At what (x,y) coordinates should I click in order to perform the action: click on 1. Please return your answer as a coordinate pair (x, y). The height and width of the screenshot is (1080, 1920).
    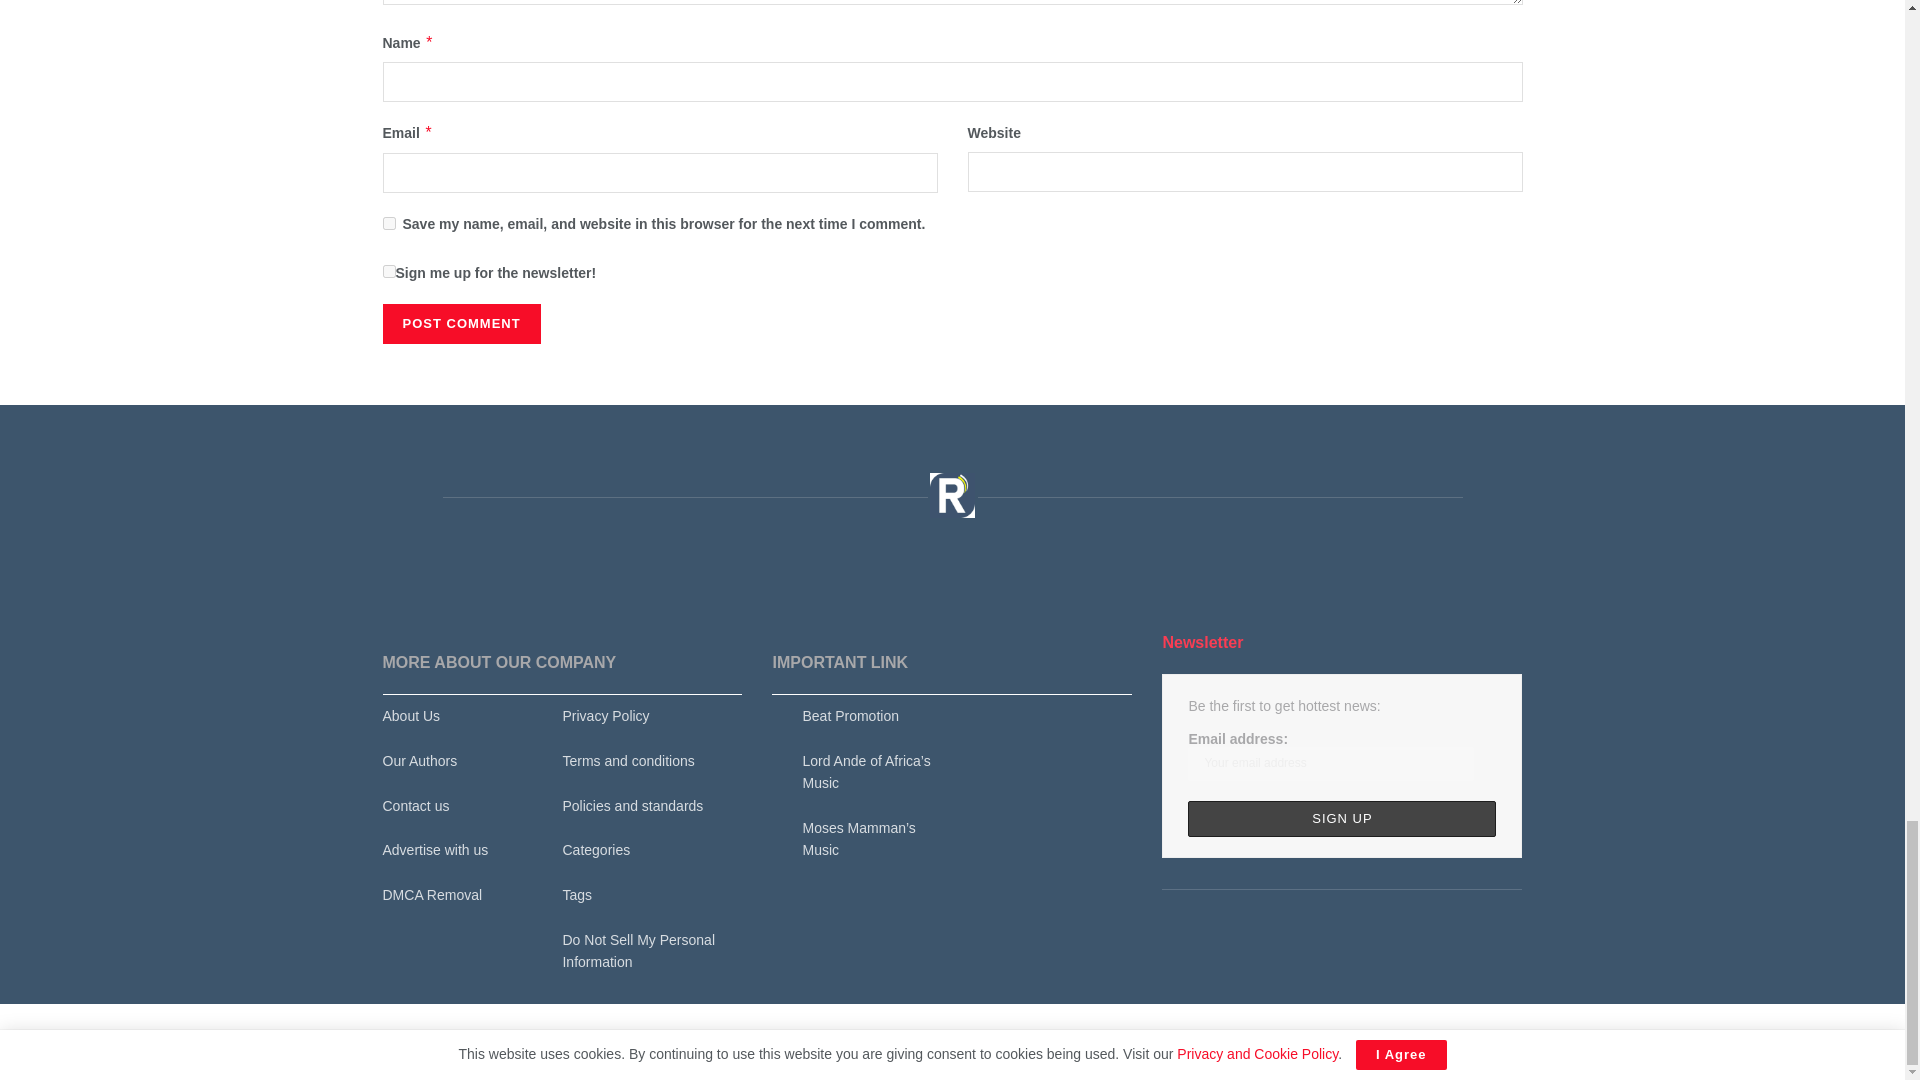
    Looking at the image, I should click on (388, 270).